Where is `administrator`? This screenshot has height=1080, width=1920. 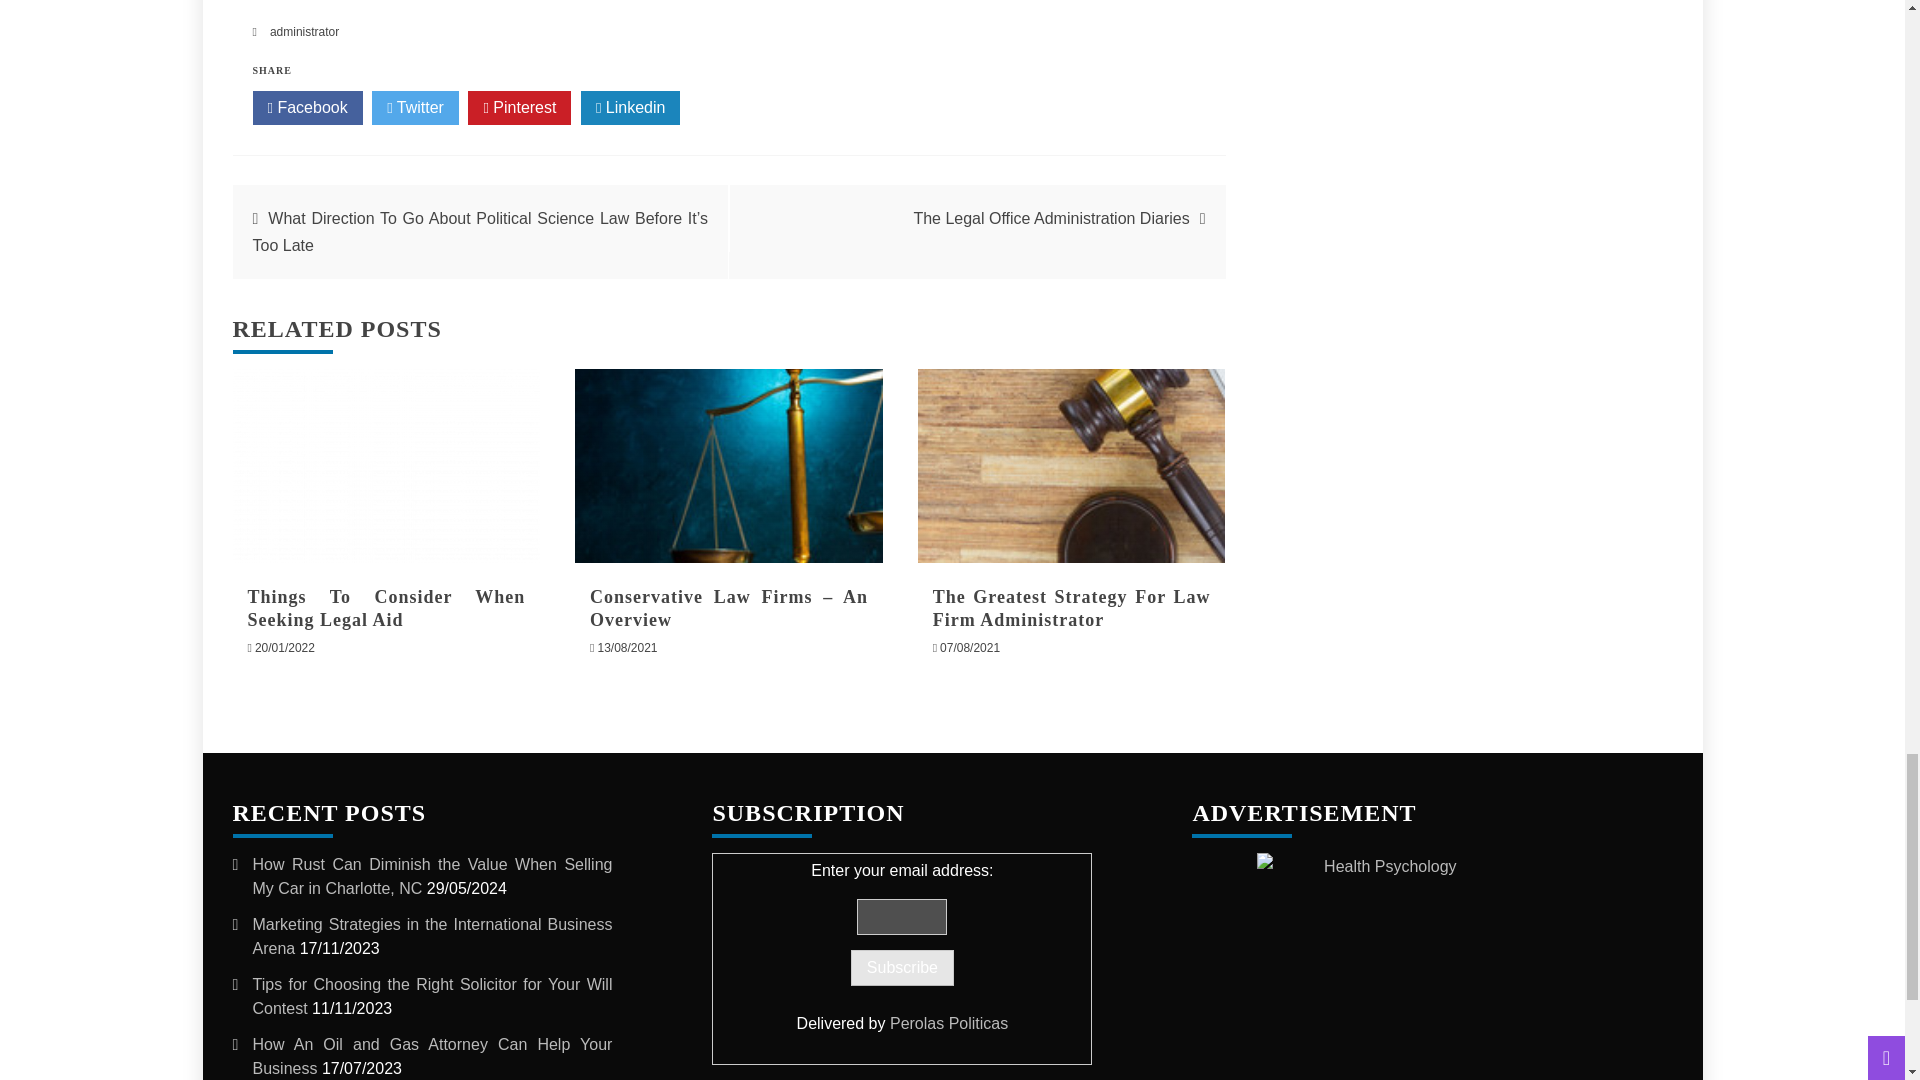 administrator is located at coordinates (304, 31).